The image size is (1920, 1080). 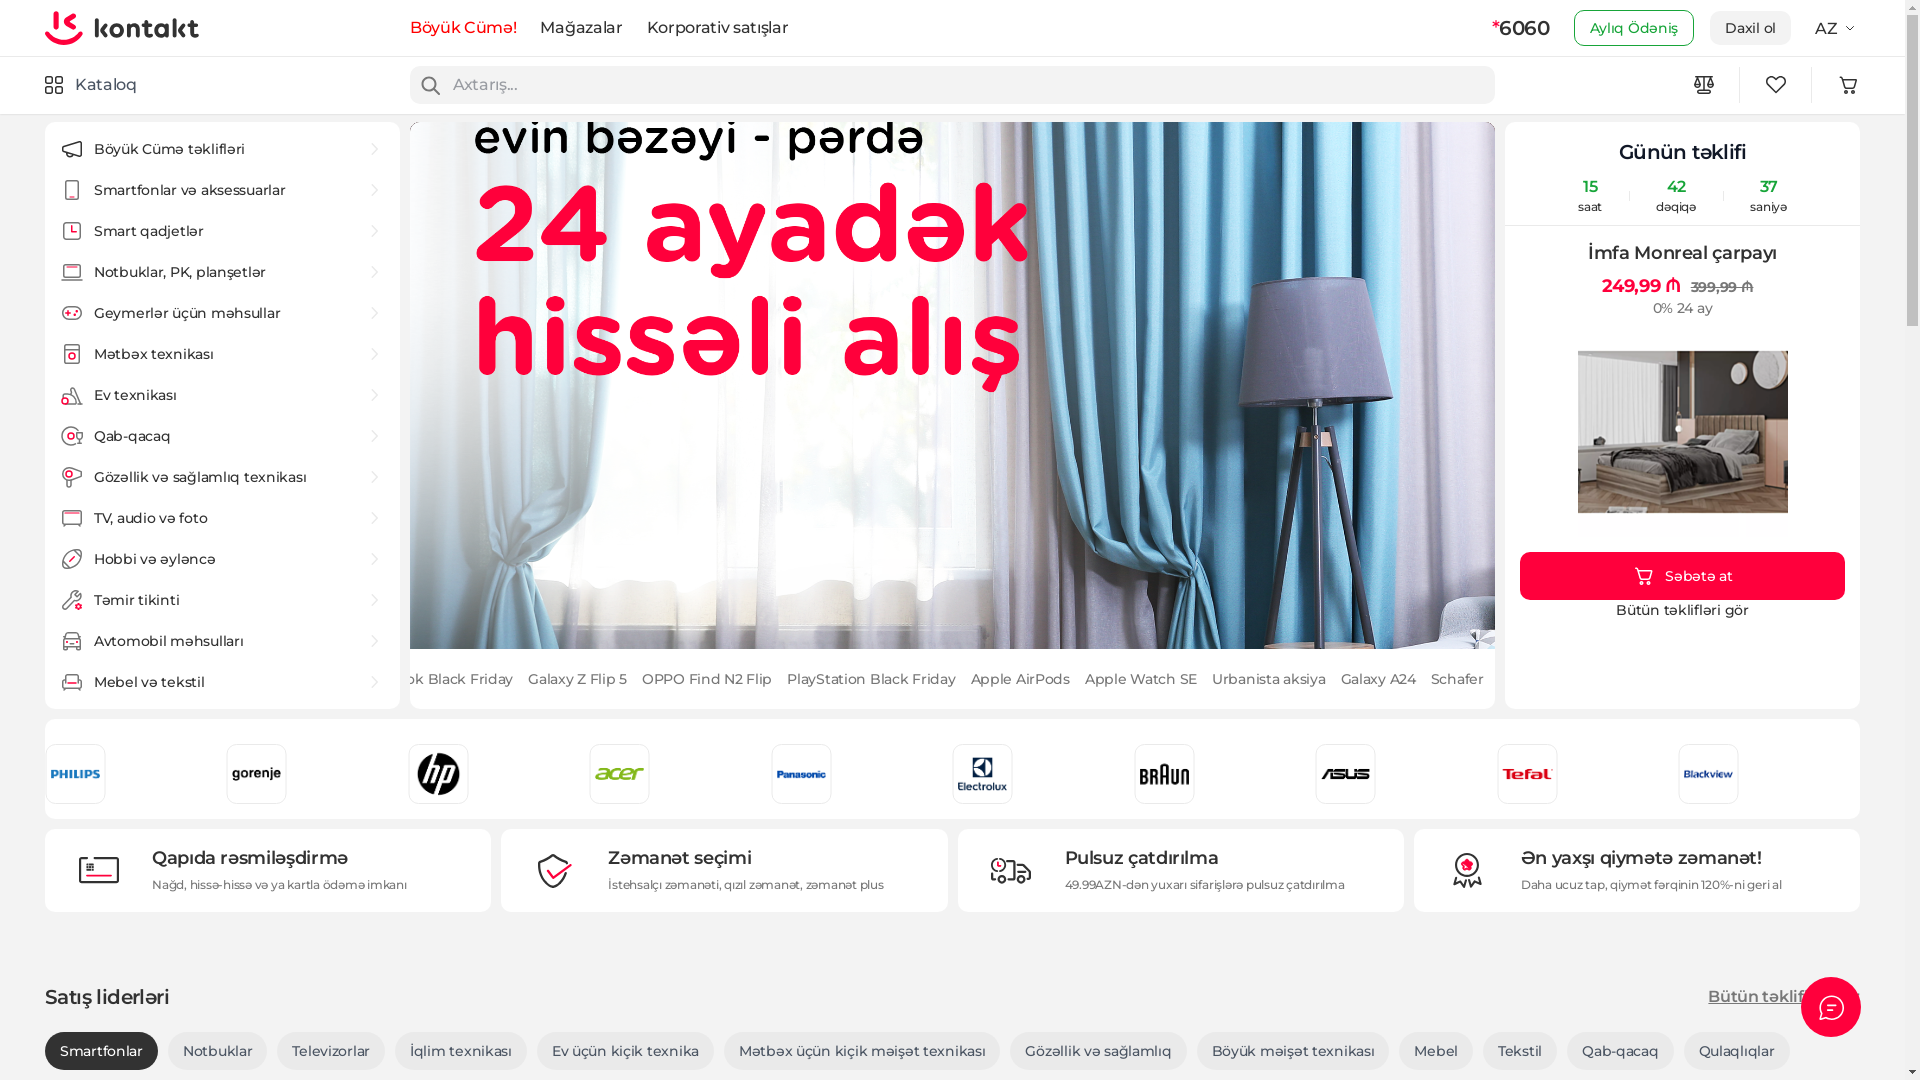 What do you see at coordinates (102, 1051) in the screenshot?
I see `Smartfonlar` at bounding box center [102, 1051].